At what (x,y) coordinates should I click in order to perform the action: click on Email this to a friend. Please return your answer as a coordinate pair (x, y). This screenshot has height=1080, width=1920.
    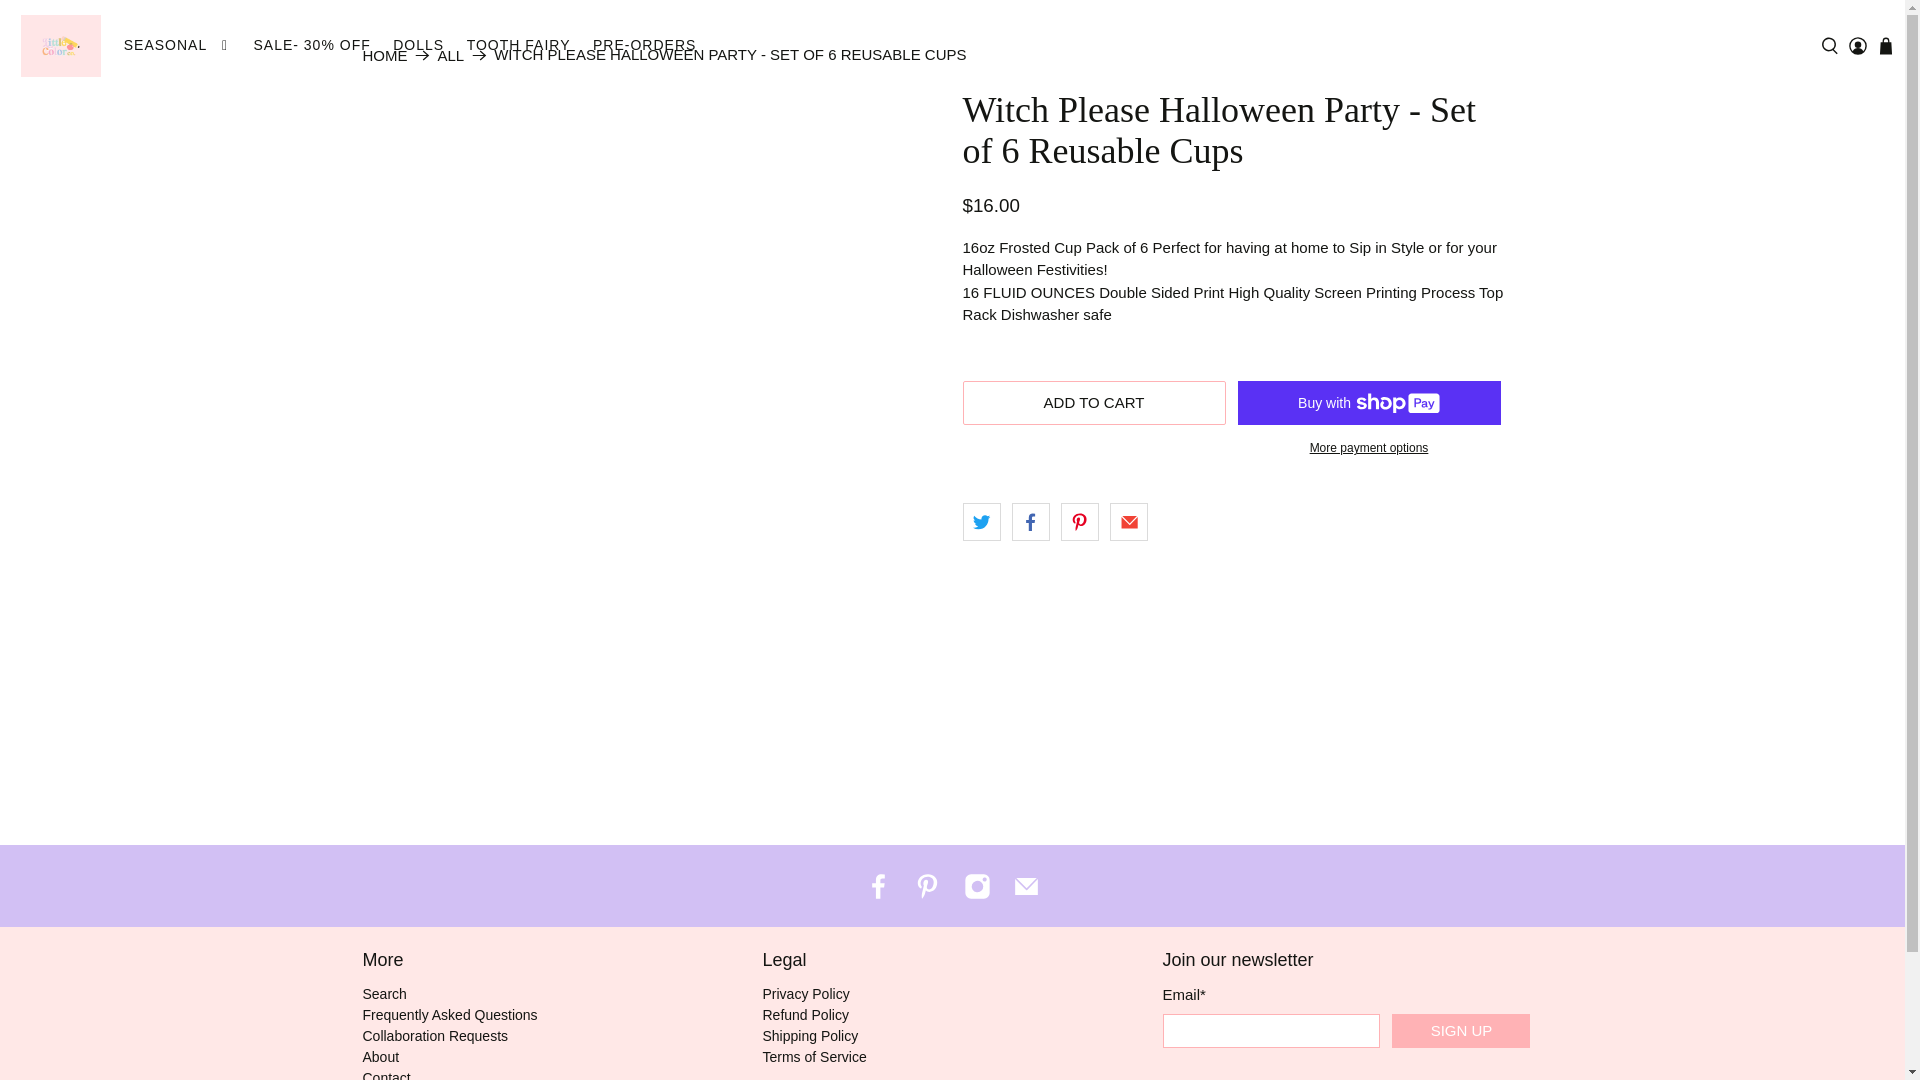
    Looking at the image, I should click on (1128, 522).